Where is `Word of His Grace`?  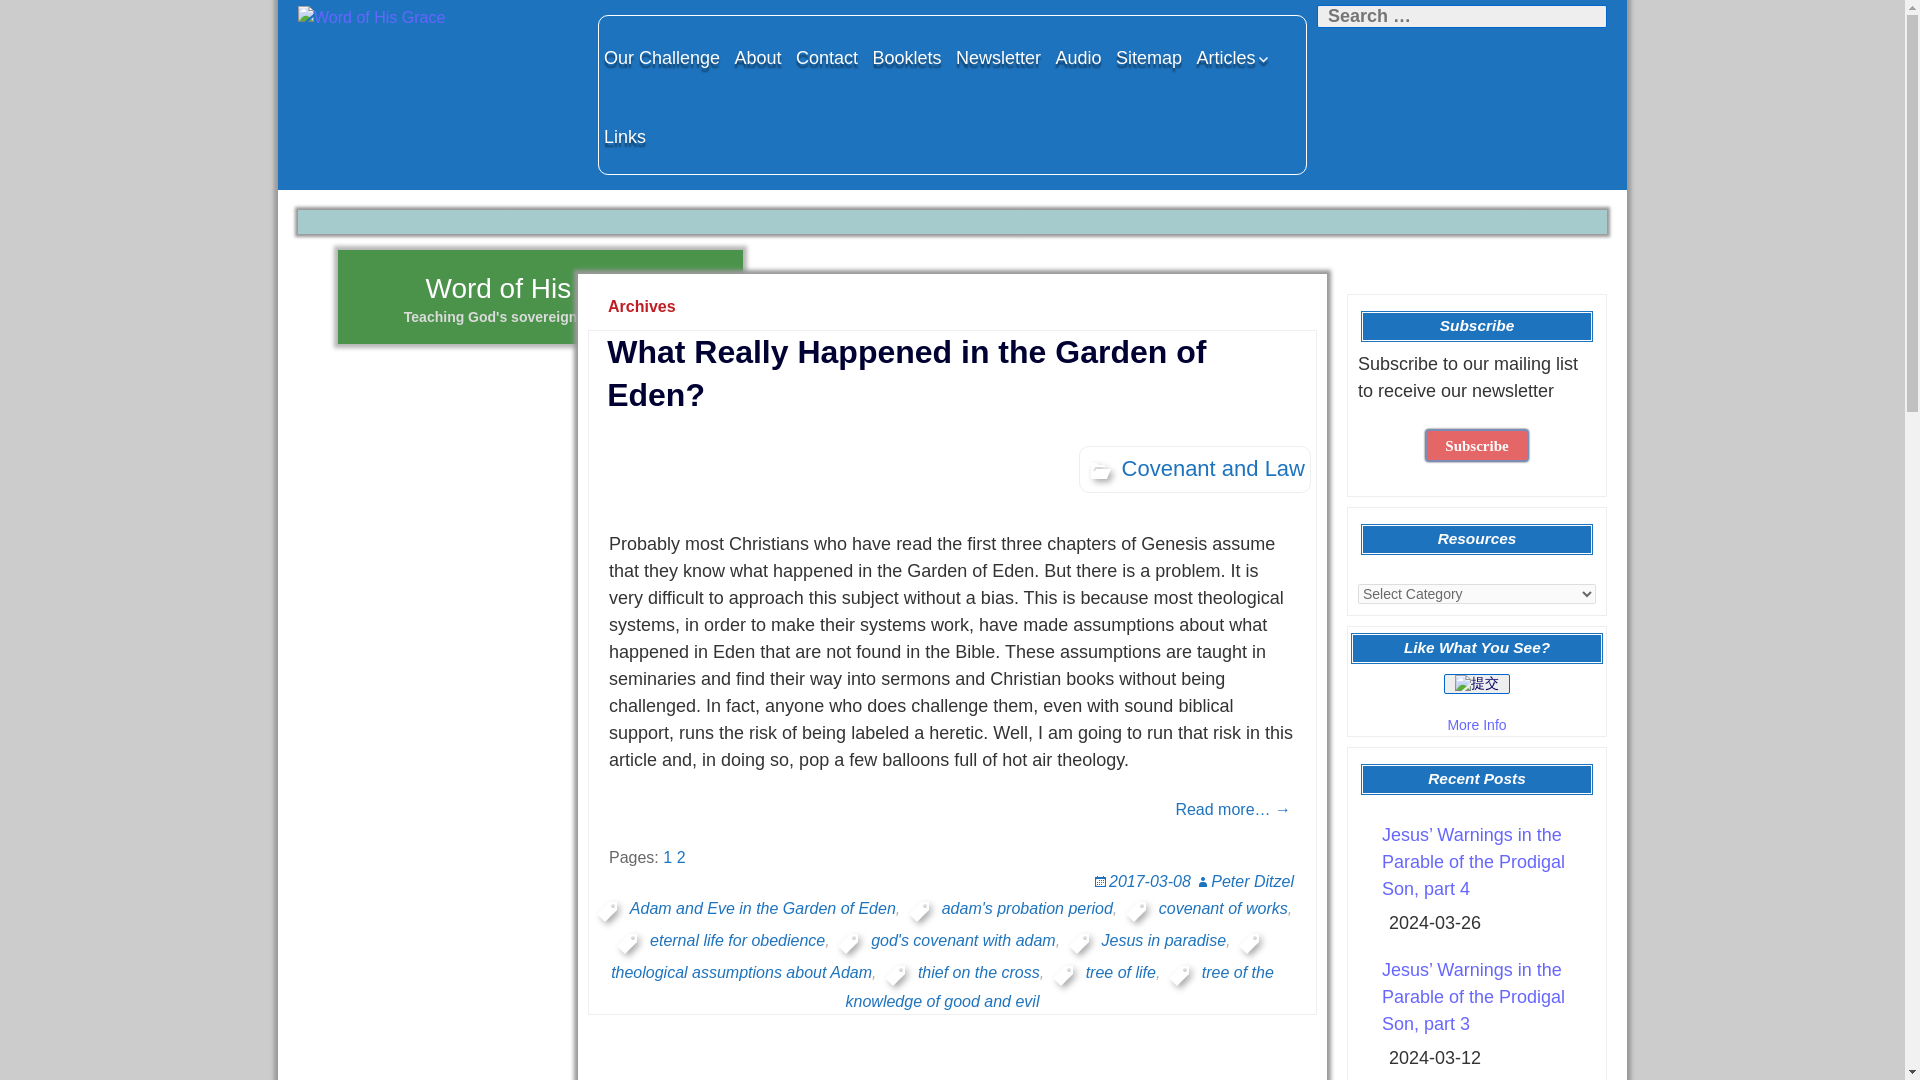 Word of His Grace is located at coordinates (437, 18).